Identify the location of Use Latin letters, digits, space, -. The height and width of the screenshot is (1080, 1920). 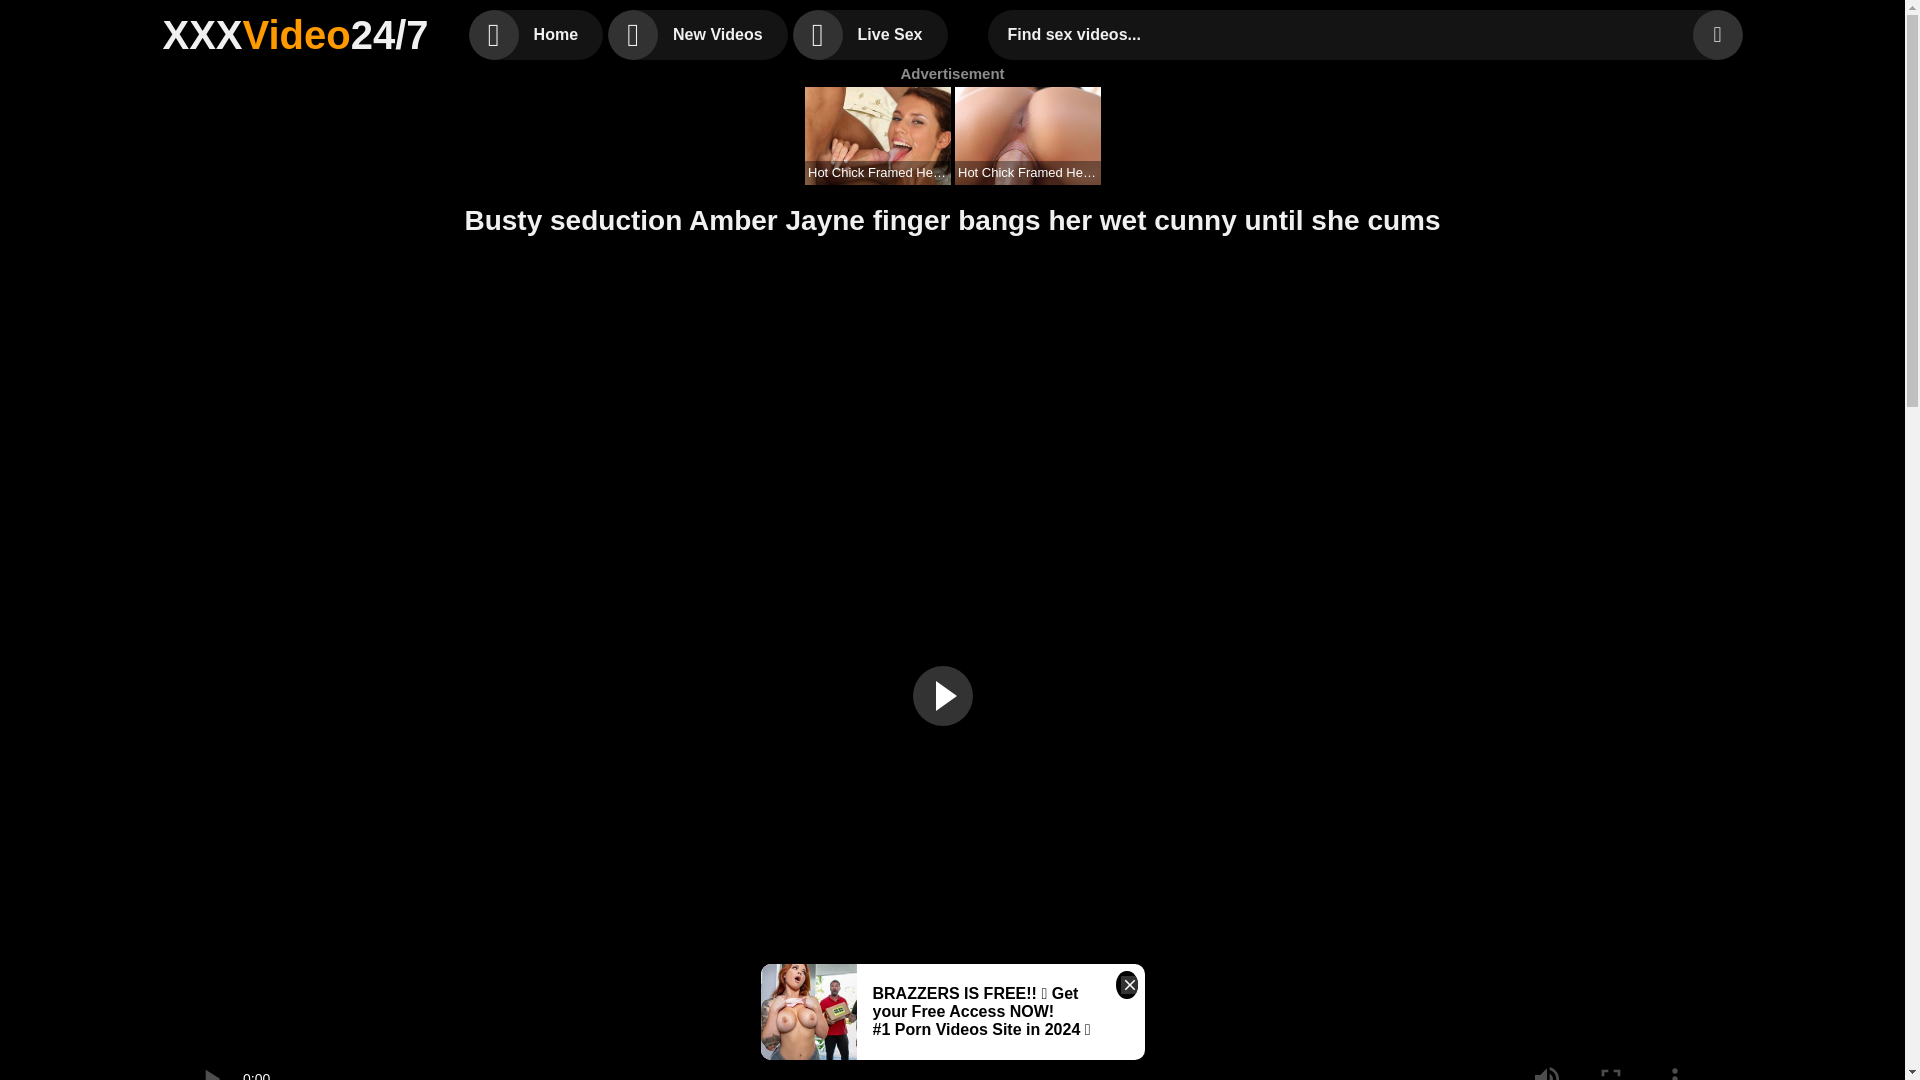
(1346, 34).